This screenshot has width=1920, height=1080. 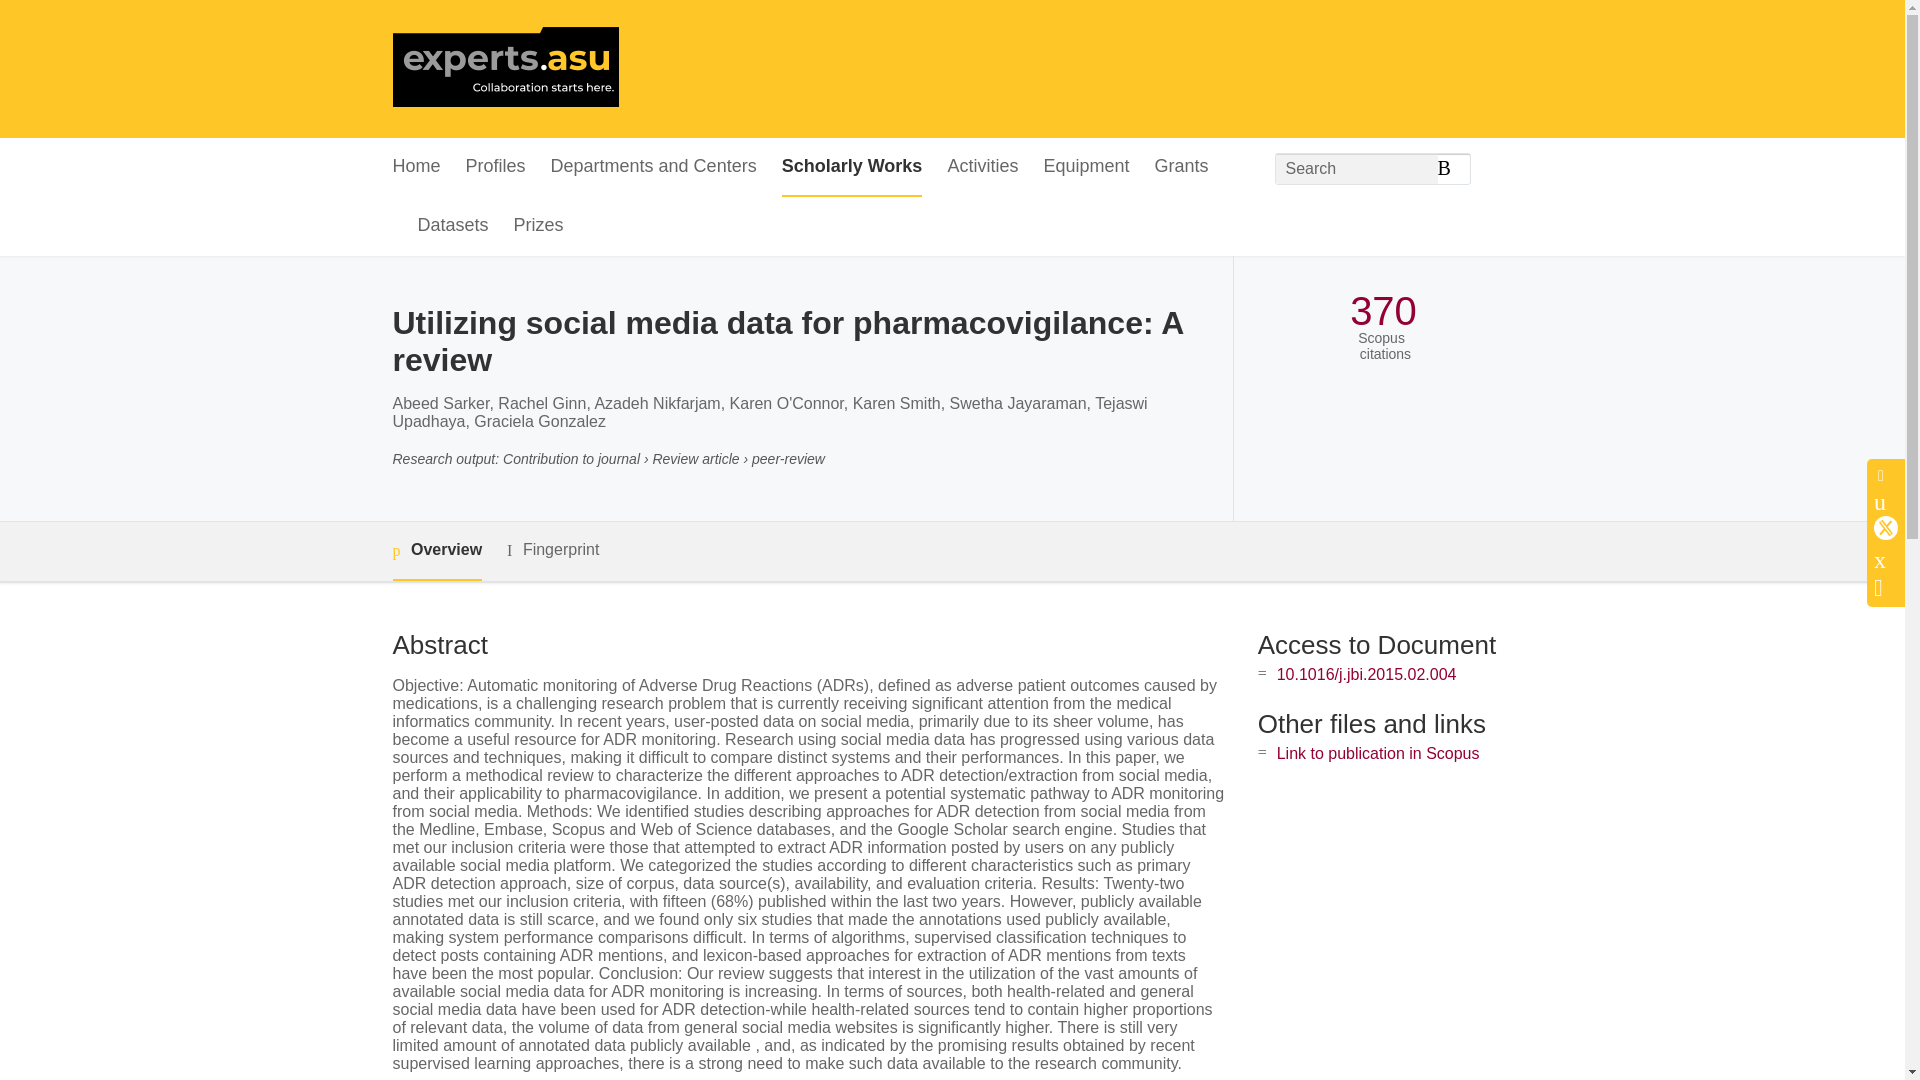 I want to click on Equipment, so click(x=1085, y=167).